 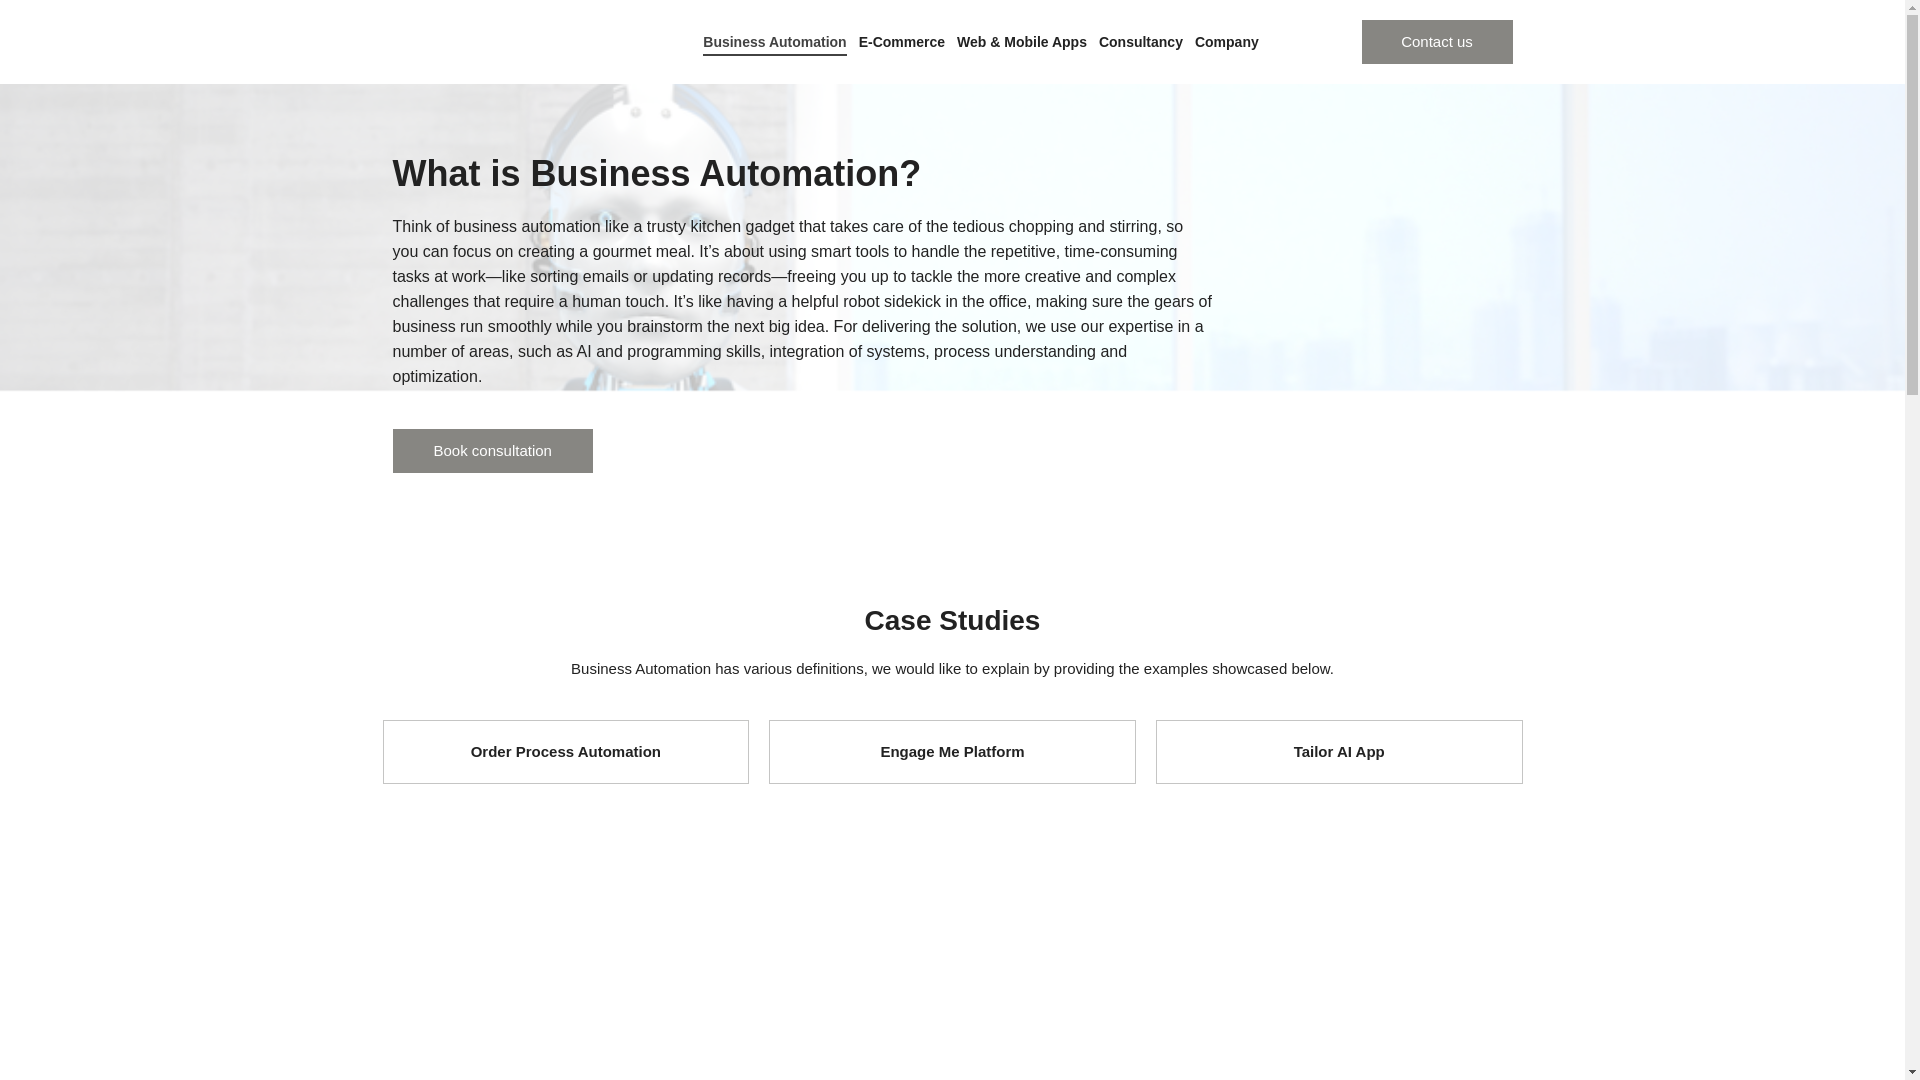 I want to click on Company, so click(x=1226, y=42).